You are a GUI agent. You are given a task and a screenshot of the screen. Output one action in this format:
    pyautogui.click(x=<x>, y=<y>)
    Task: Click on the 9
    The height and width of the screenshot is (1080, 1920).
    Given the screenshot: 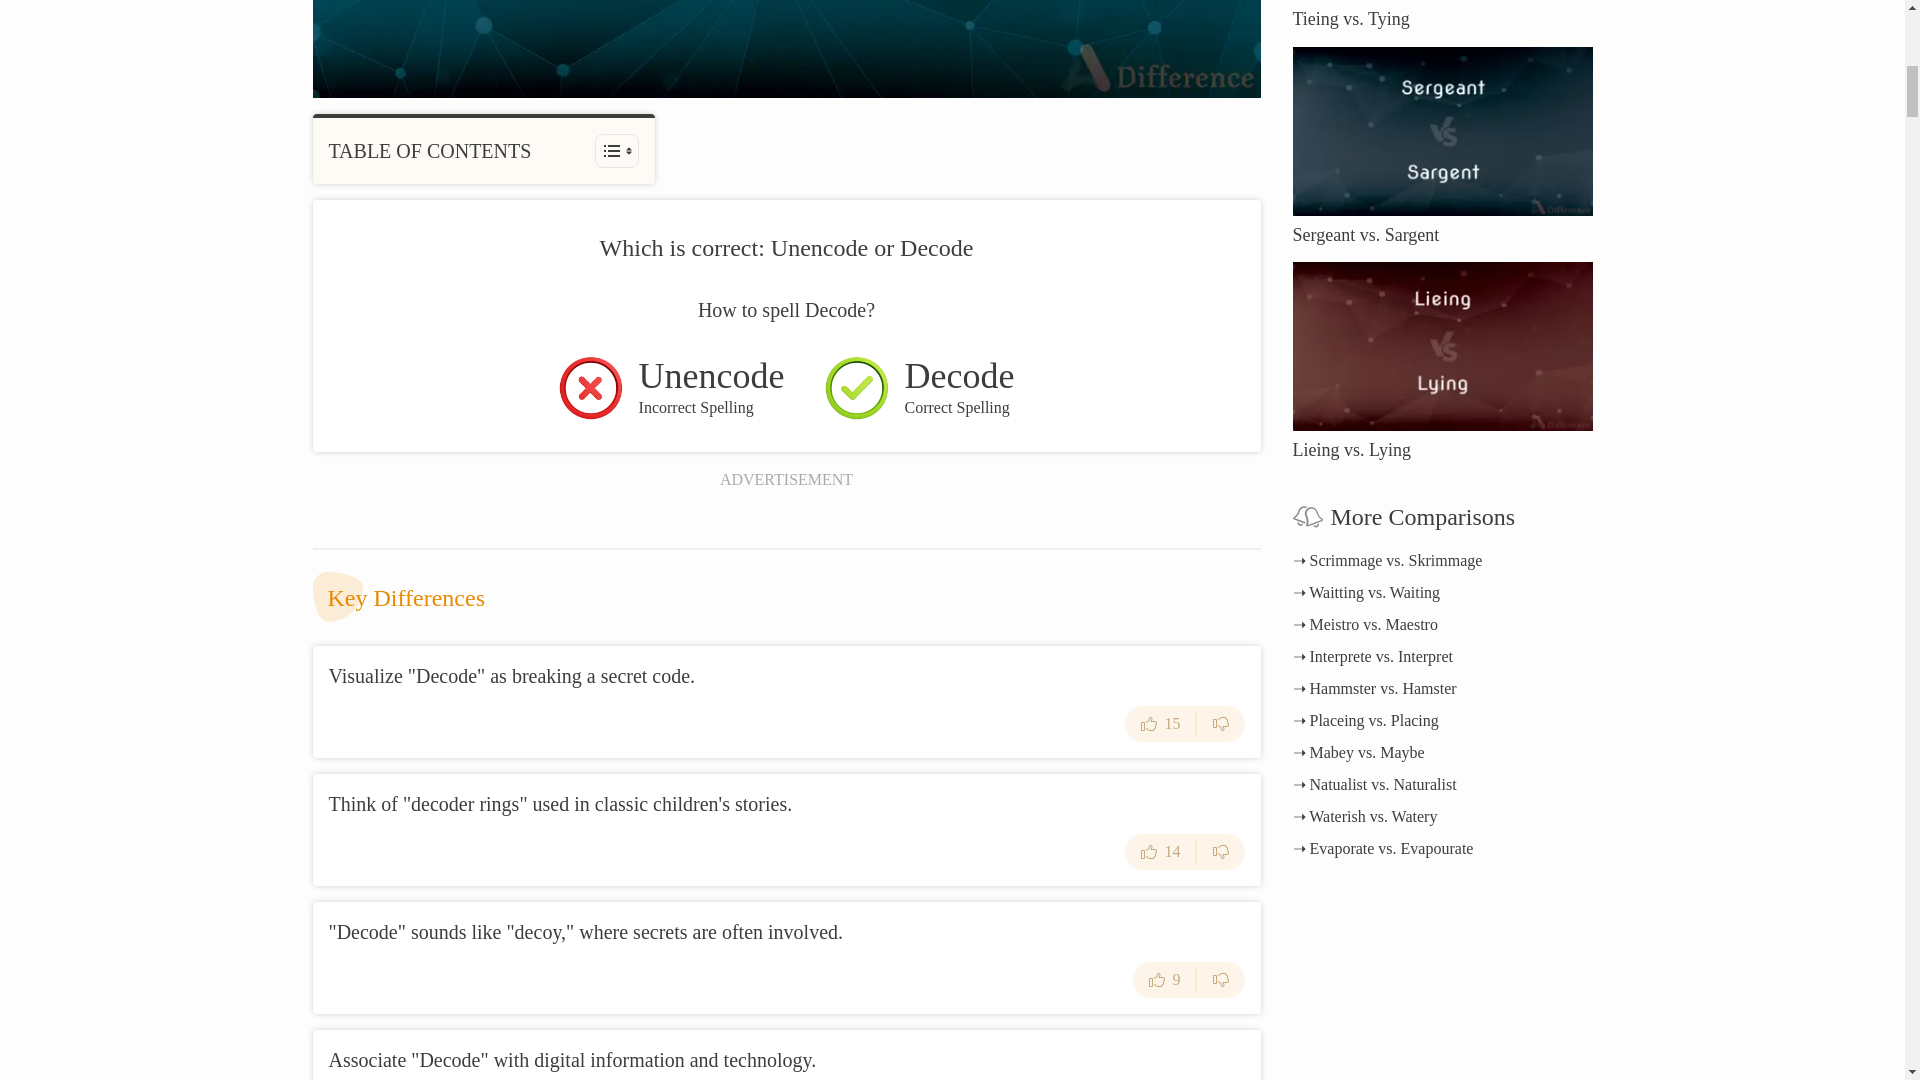 What is the action you would take?
    pyautogui.click(x=1164, y=980)
    